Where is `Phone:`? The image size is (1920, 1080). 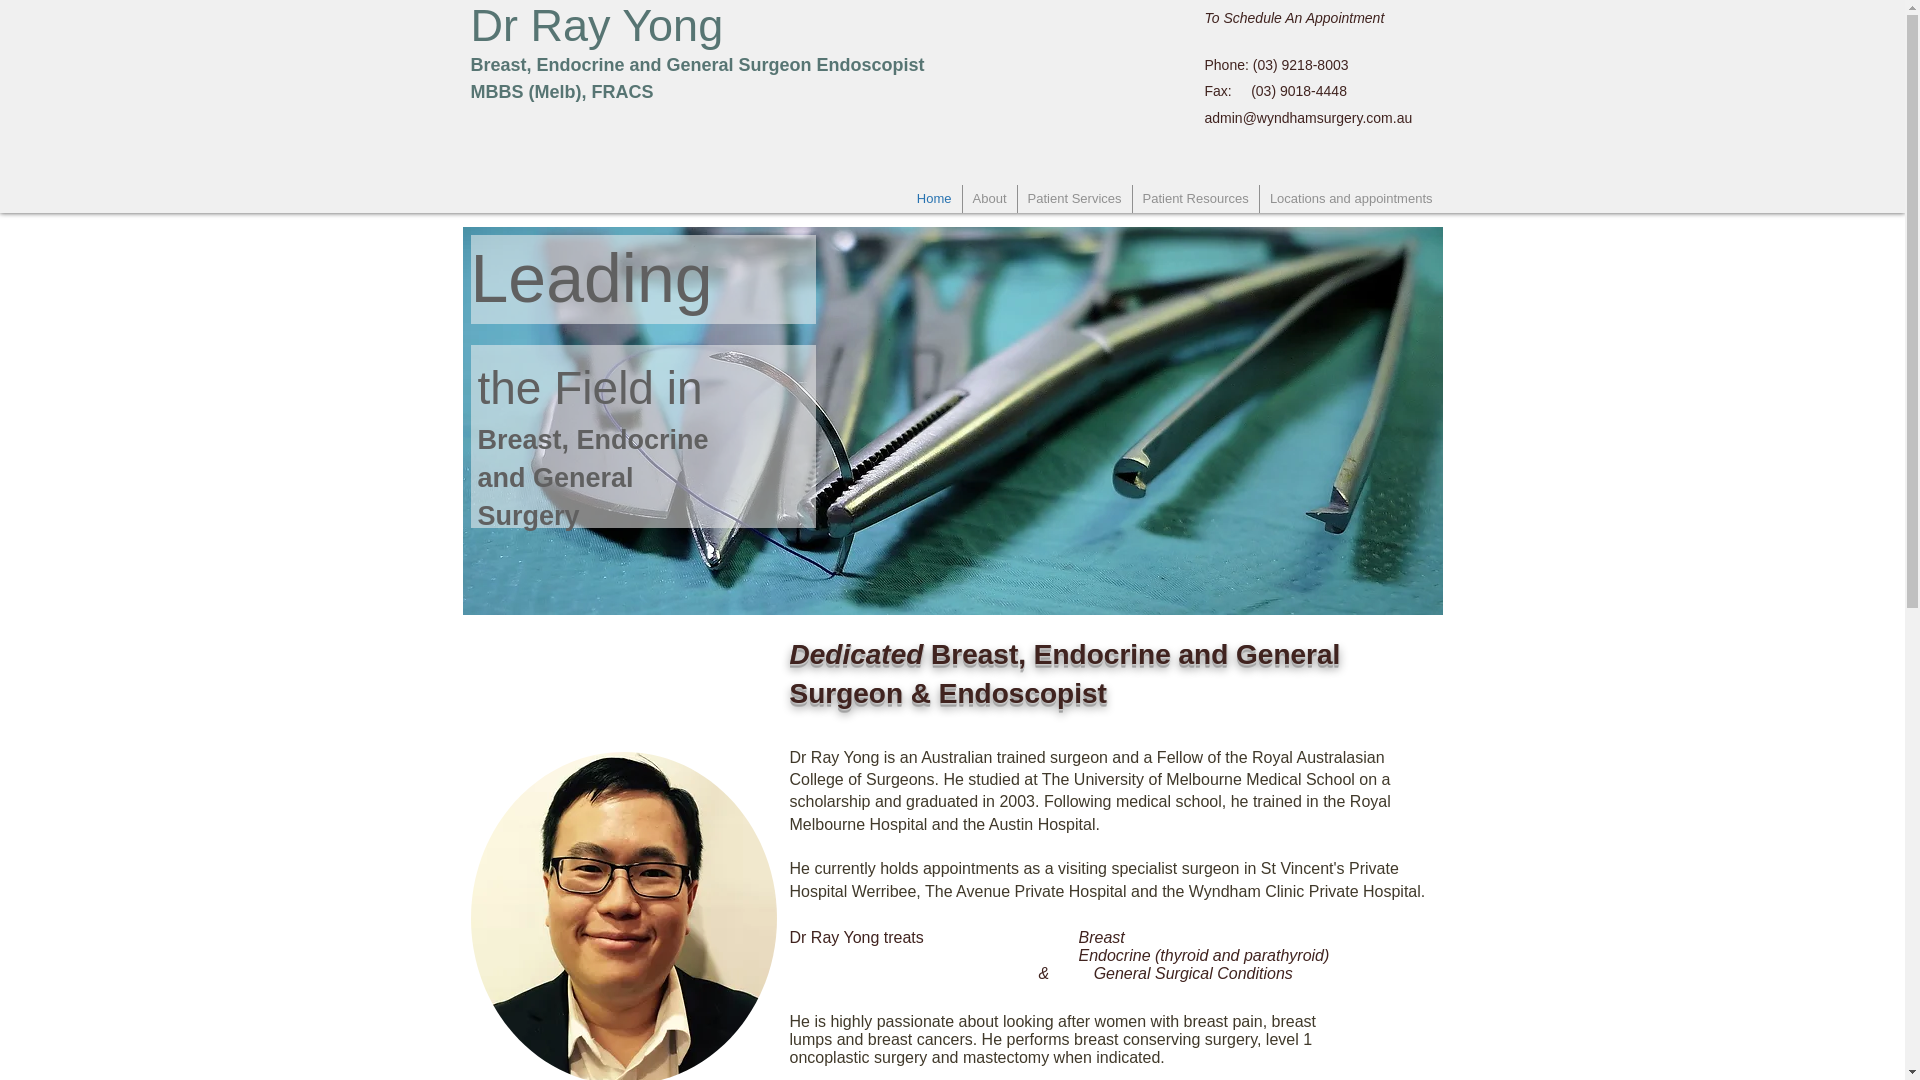 Phone: is located at coordinates (1226, 65).